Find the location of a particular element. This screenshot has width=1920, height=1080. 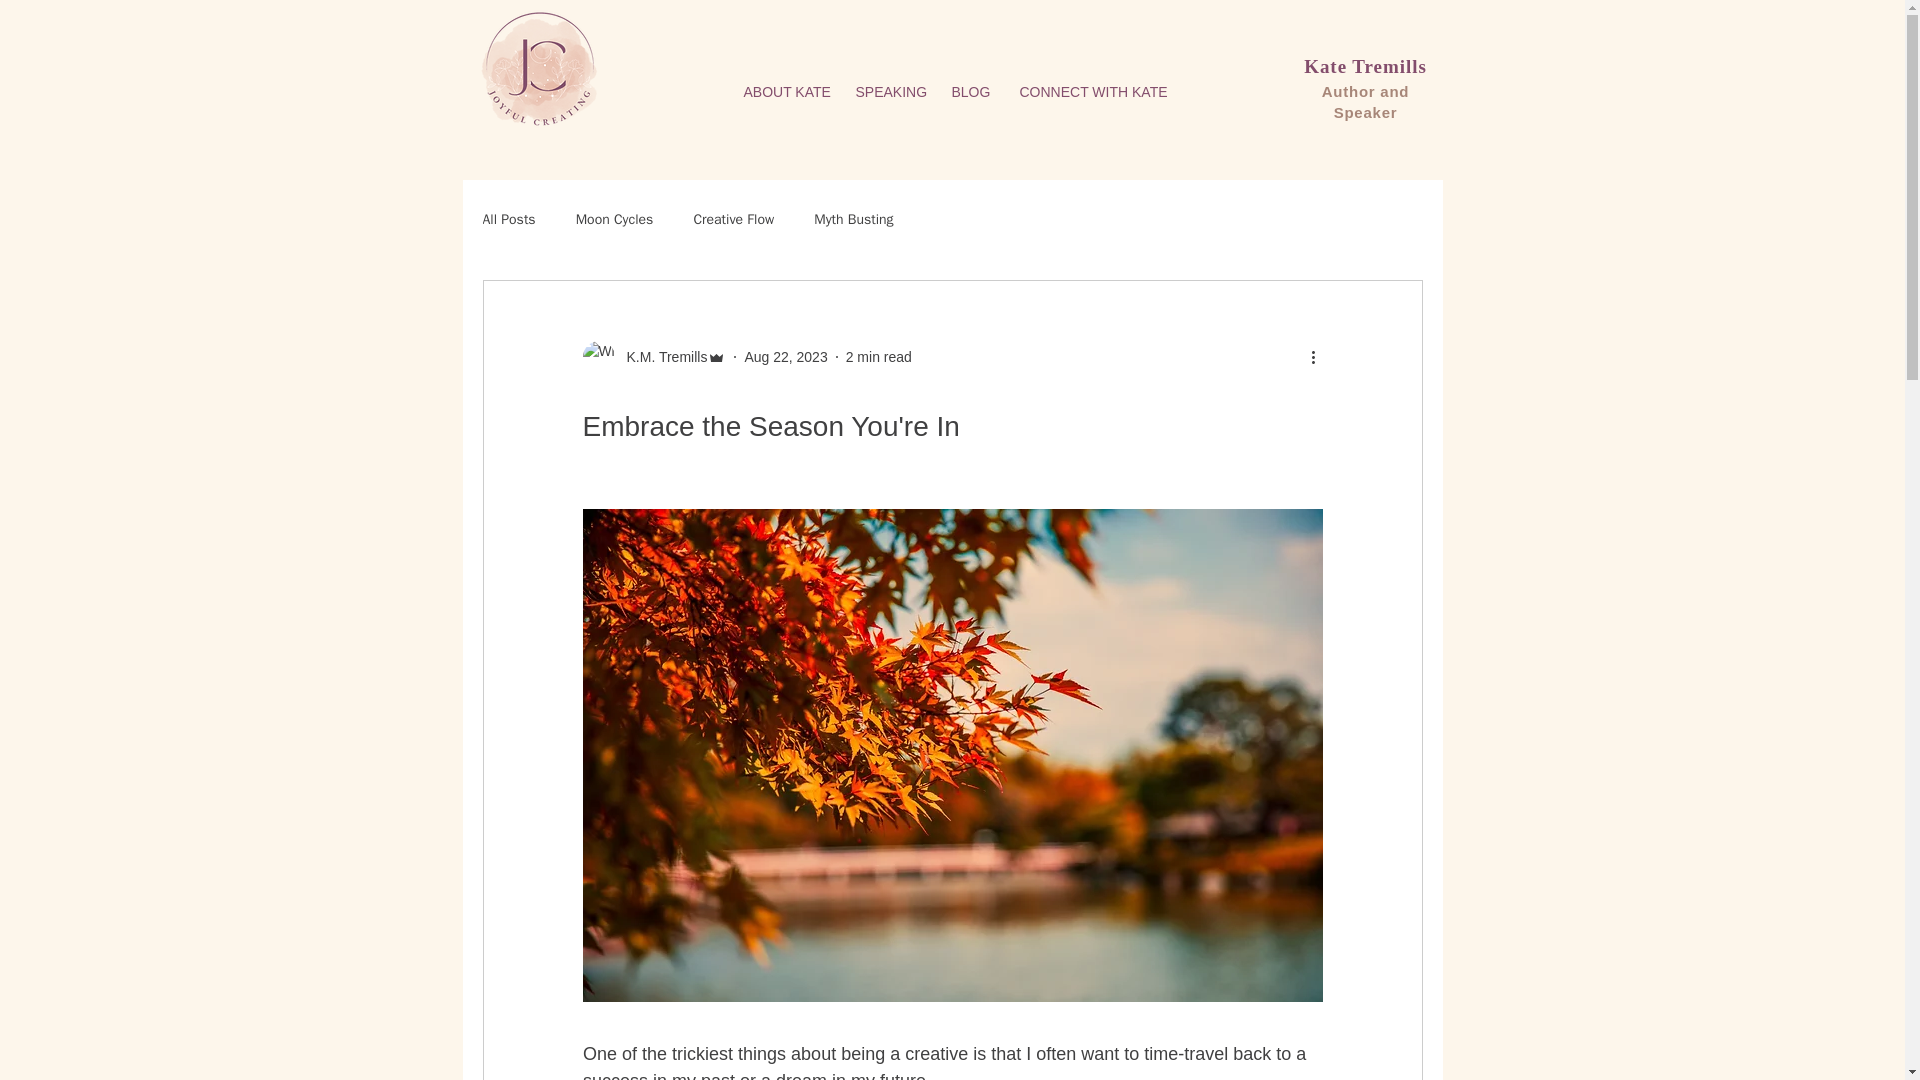

All Posts is located at coordinates (508, 219).